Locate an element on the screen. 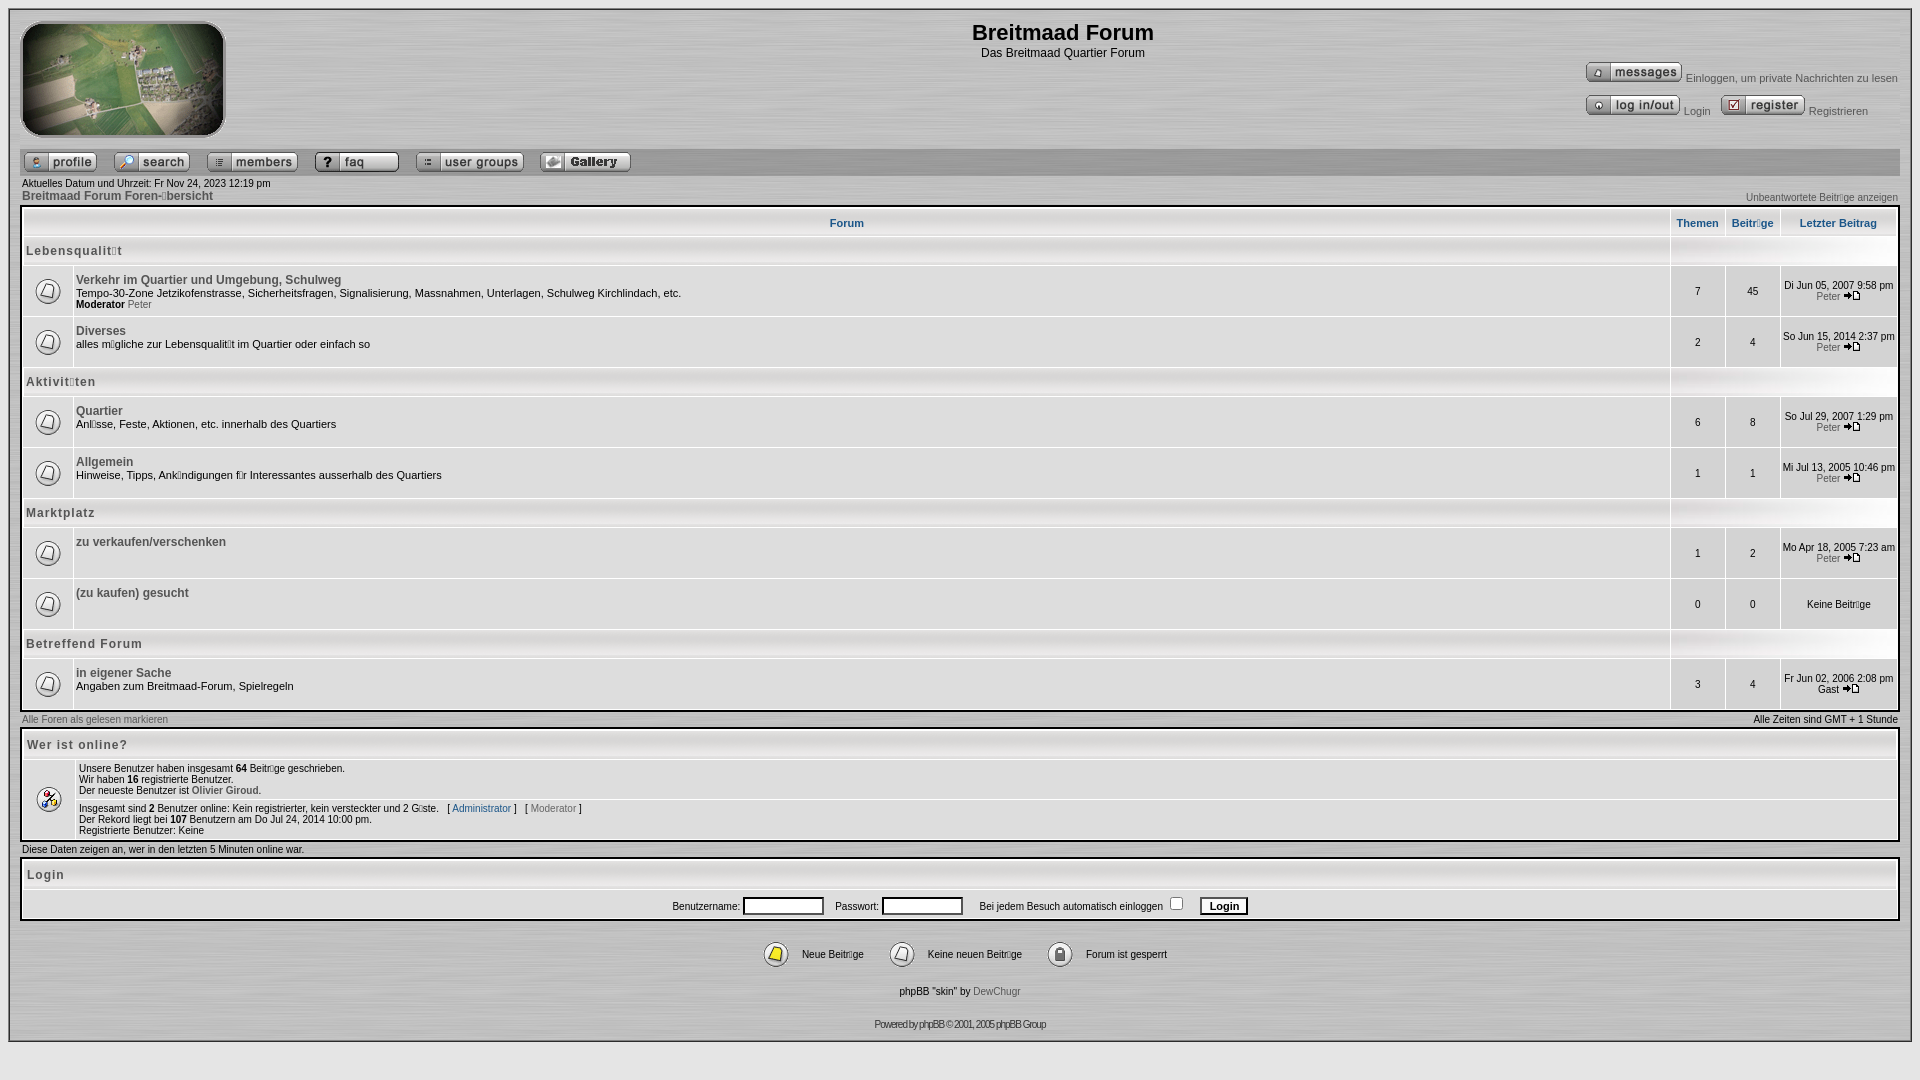 Image resolution: width=1920 pixels, height=1080 pixels. Diverses is located at coordinates (101, 331).